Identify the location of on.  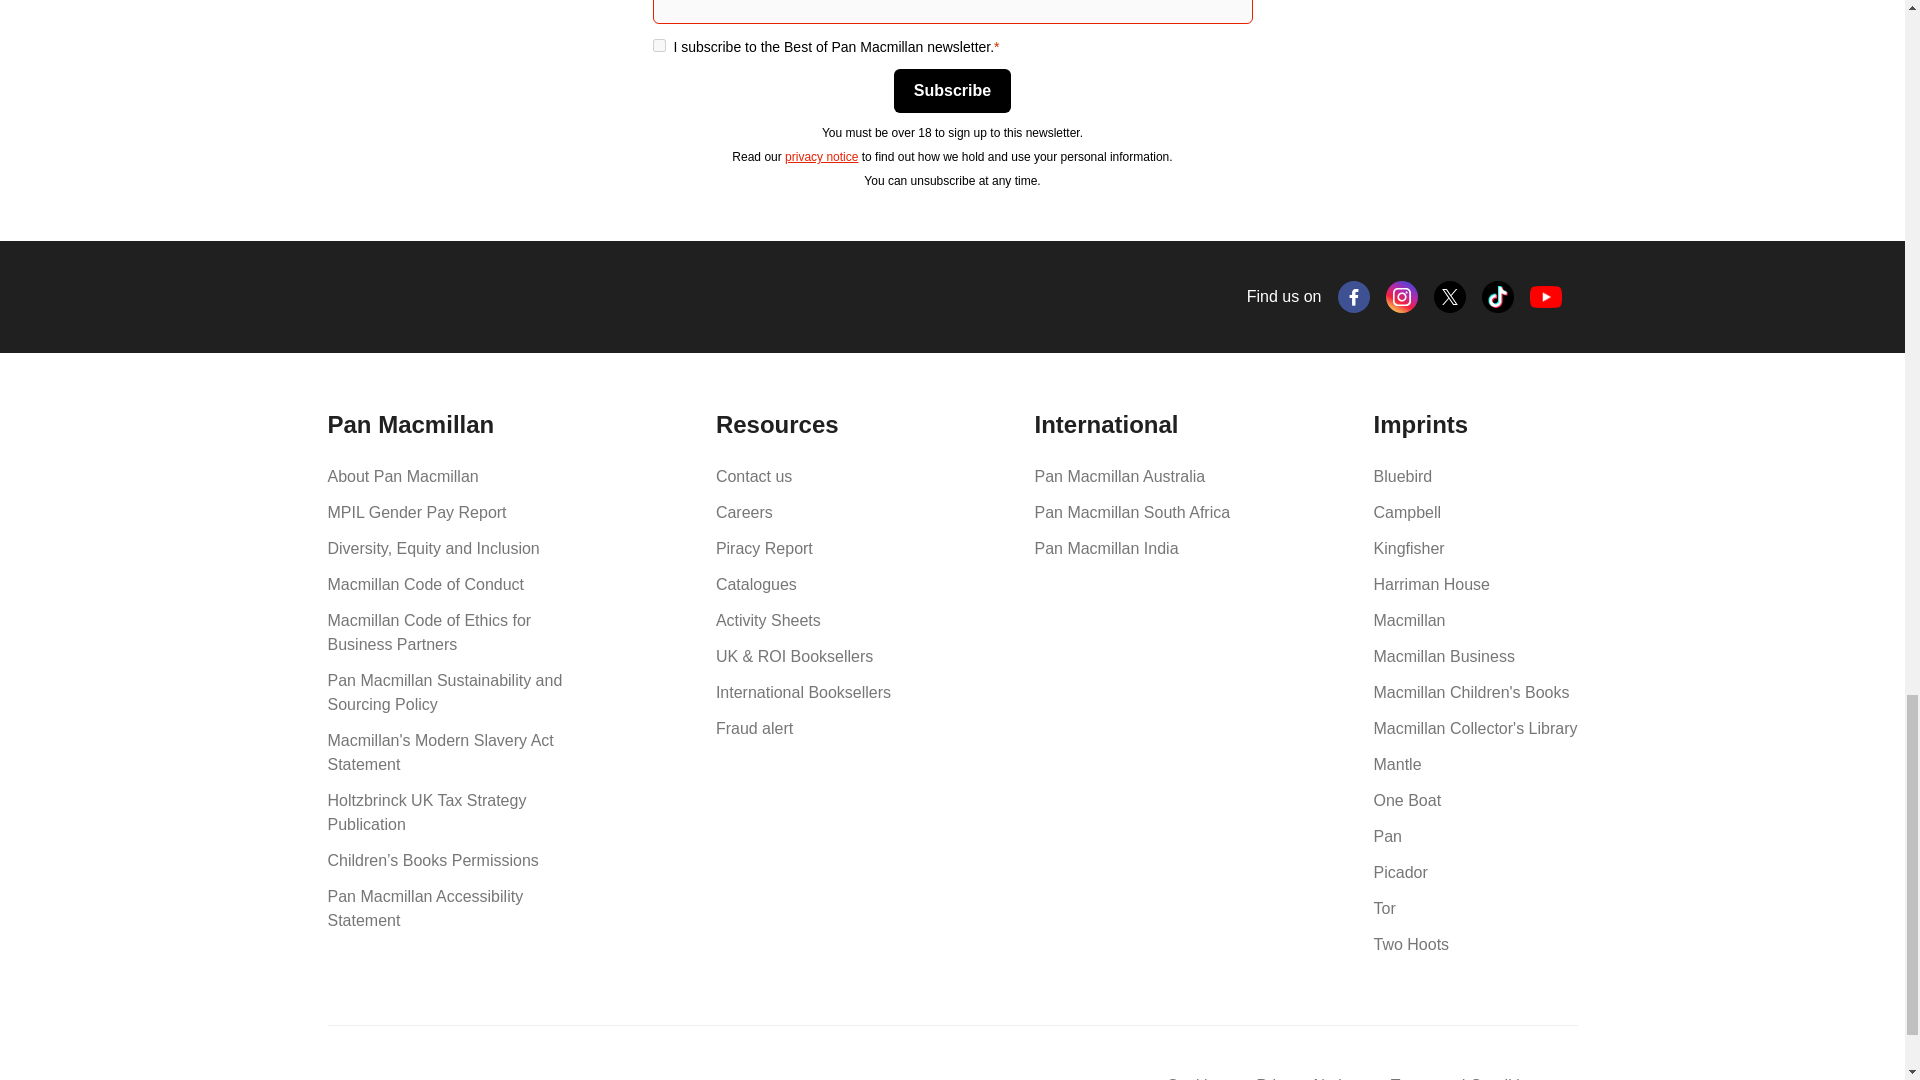
(658, 44).